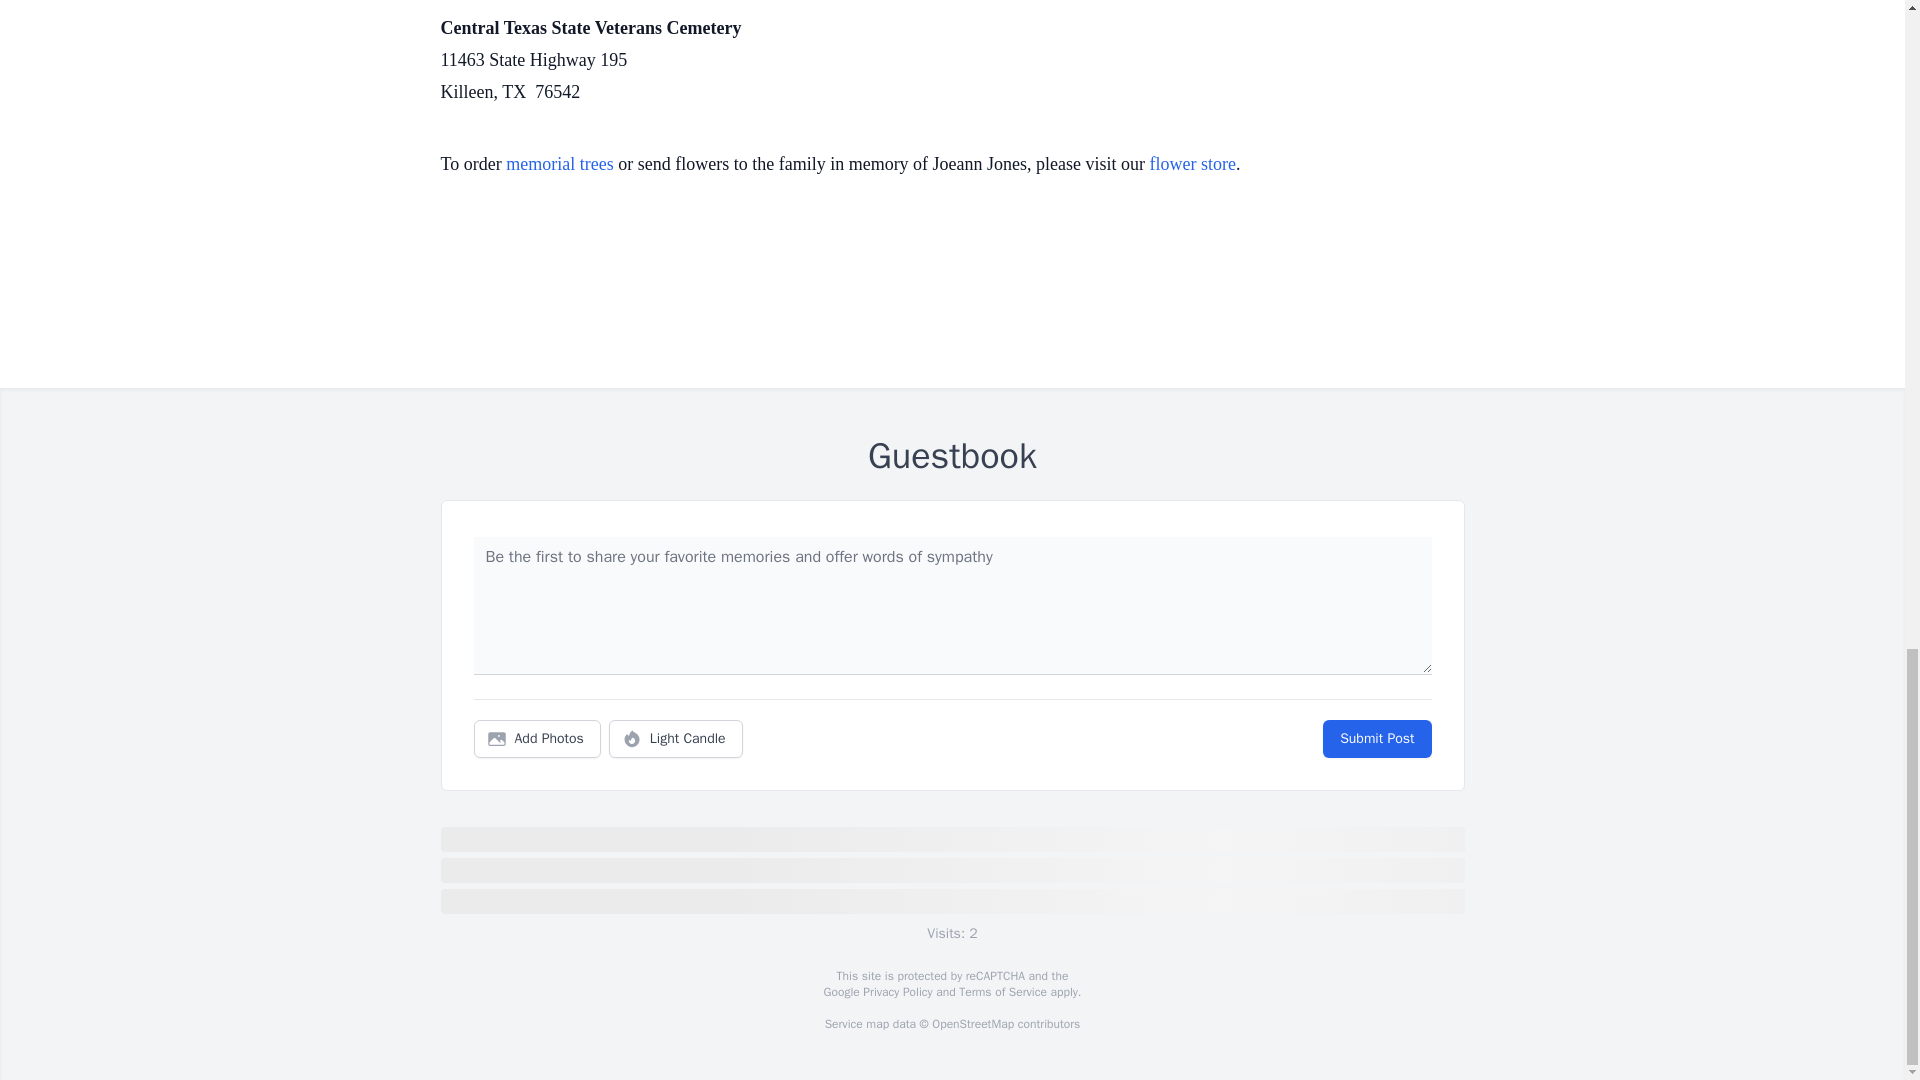 The width and height of the screenshot is (1920, 1080). I want to click on Add Photos, so click(537, 739).